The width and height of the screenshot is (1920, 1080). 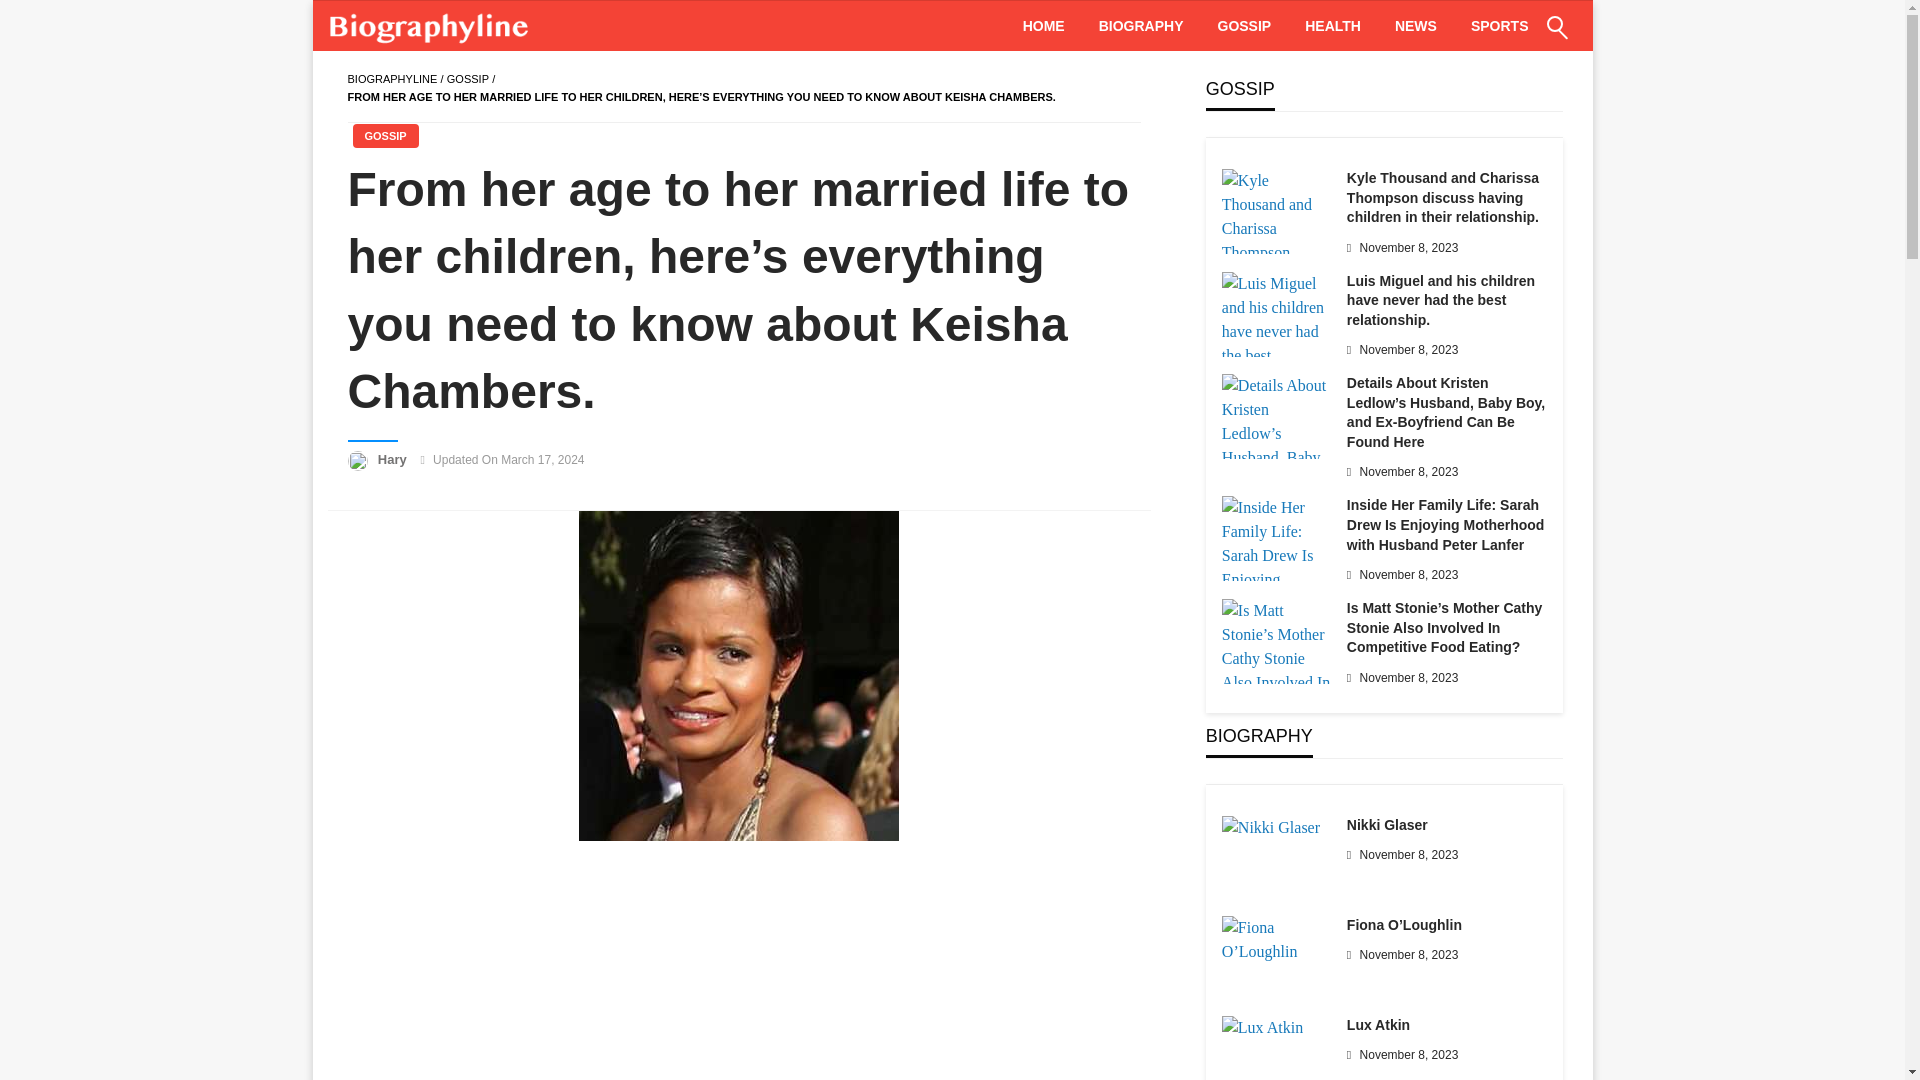 I want to click on BIOGRAPHYLINE, so click(x=392, y=79).